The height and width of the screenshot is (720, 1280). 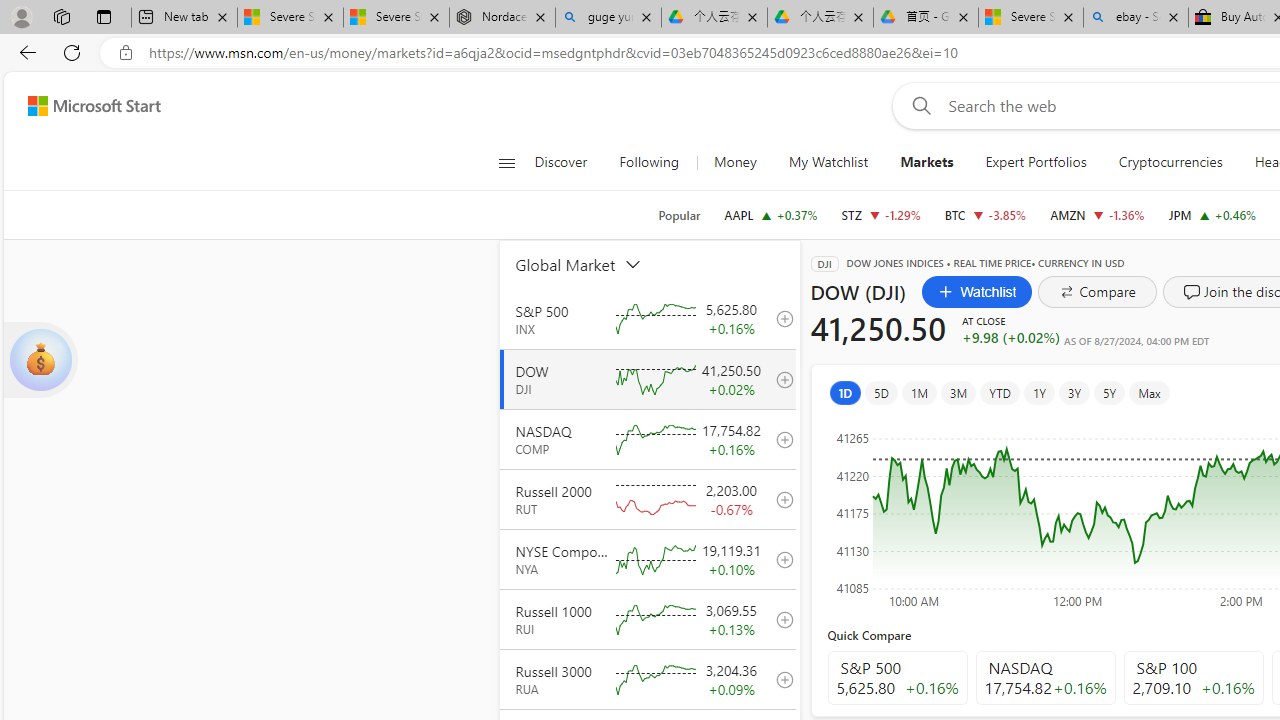 What do you see at coordinates (1170, 162) in the screenshot?
I see `Cryptocurrencies` at bounding box center [1170, 162].